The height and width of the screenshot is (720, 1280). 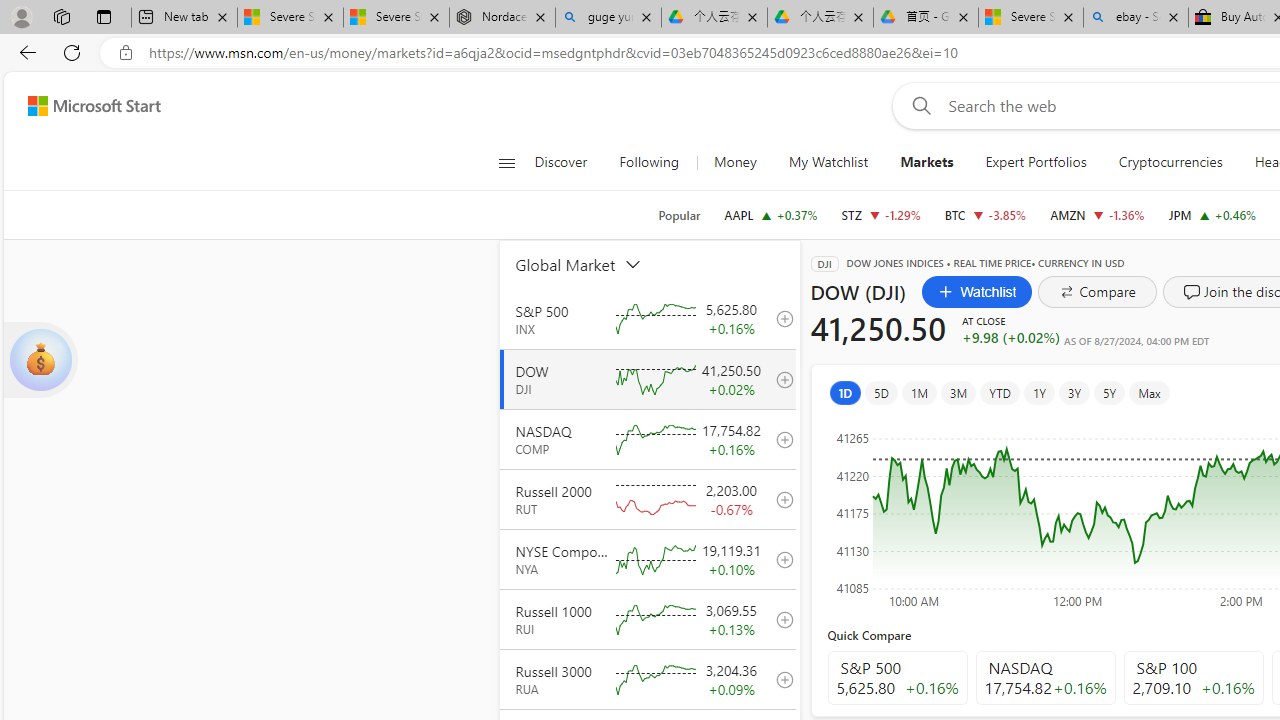 What do you see at coordinates (1170, 162) in the screenshot?
I see `Cryptocurrencies` at bounding box center [1170, 162].